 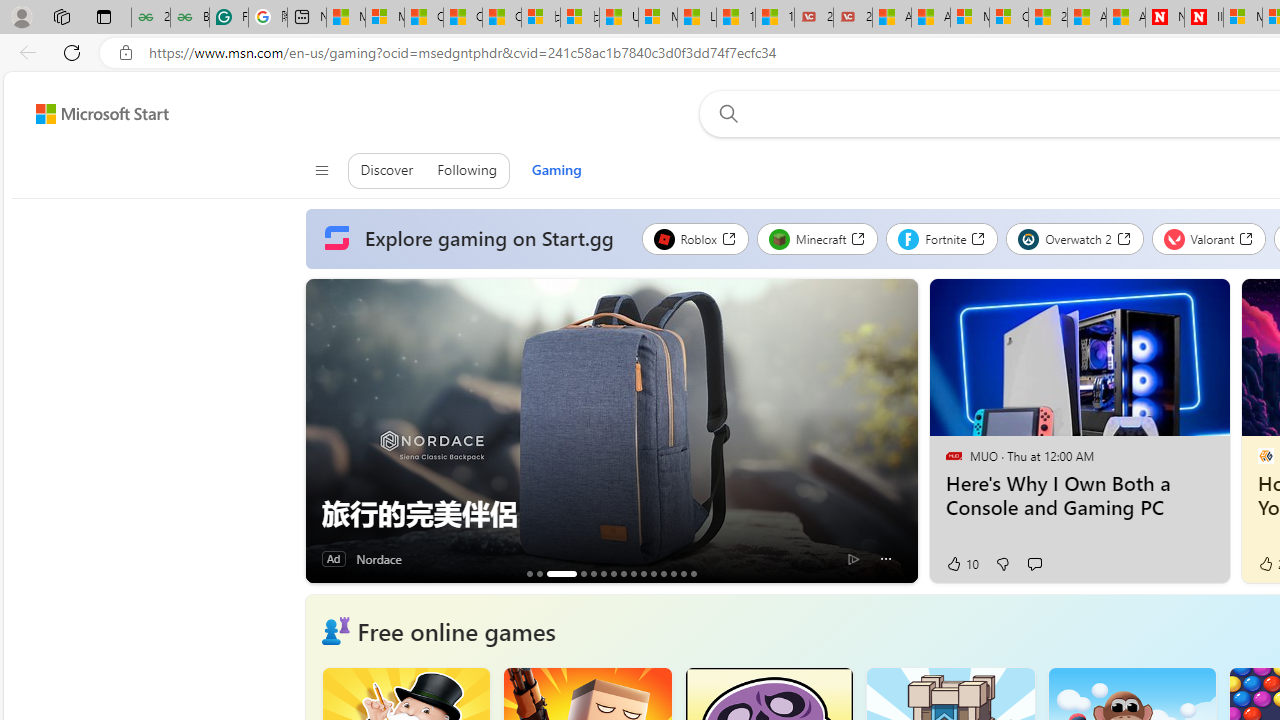 I want to click on Previous slide, so click(x=320, y=431).